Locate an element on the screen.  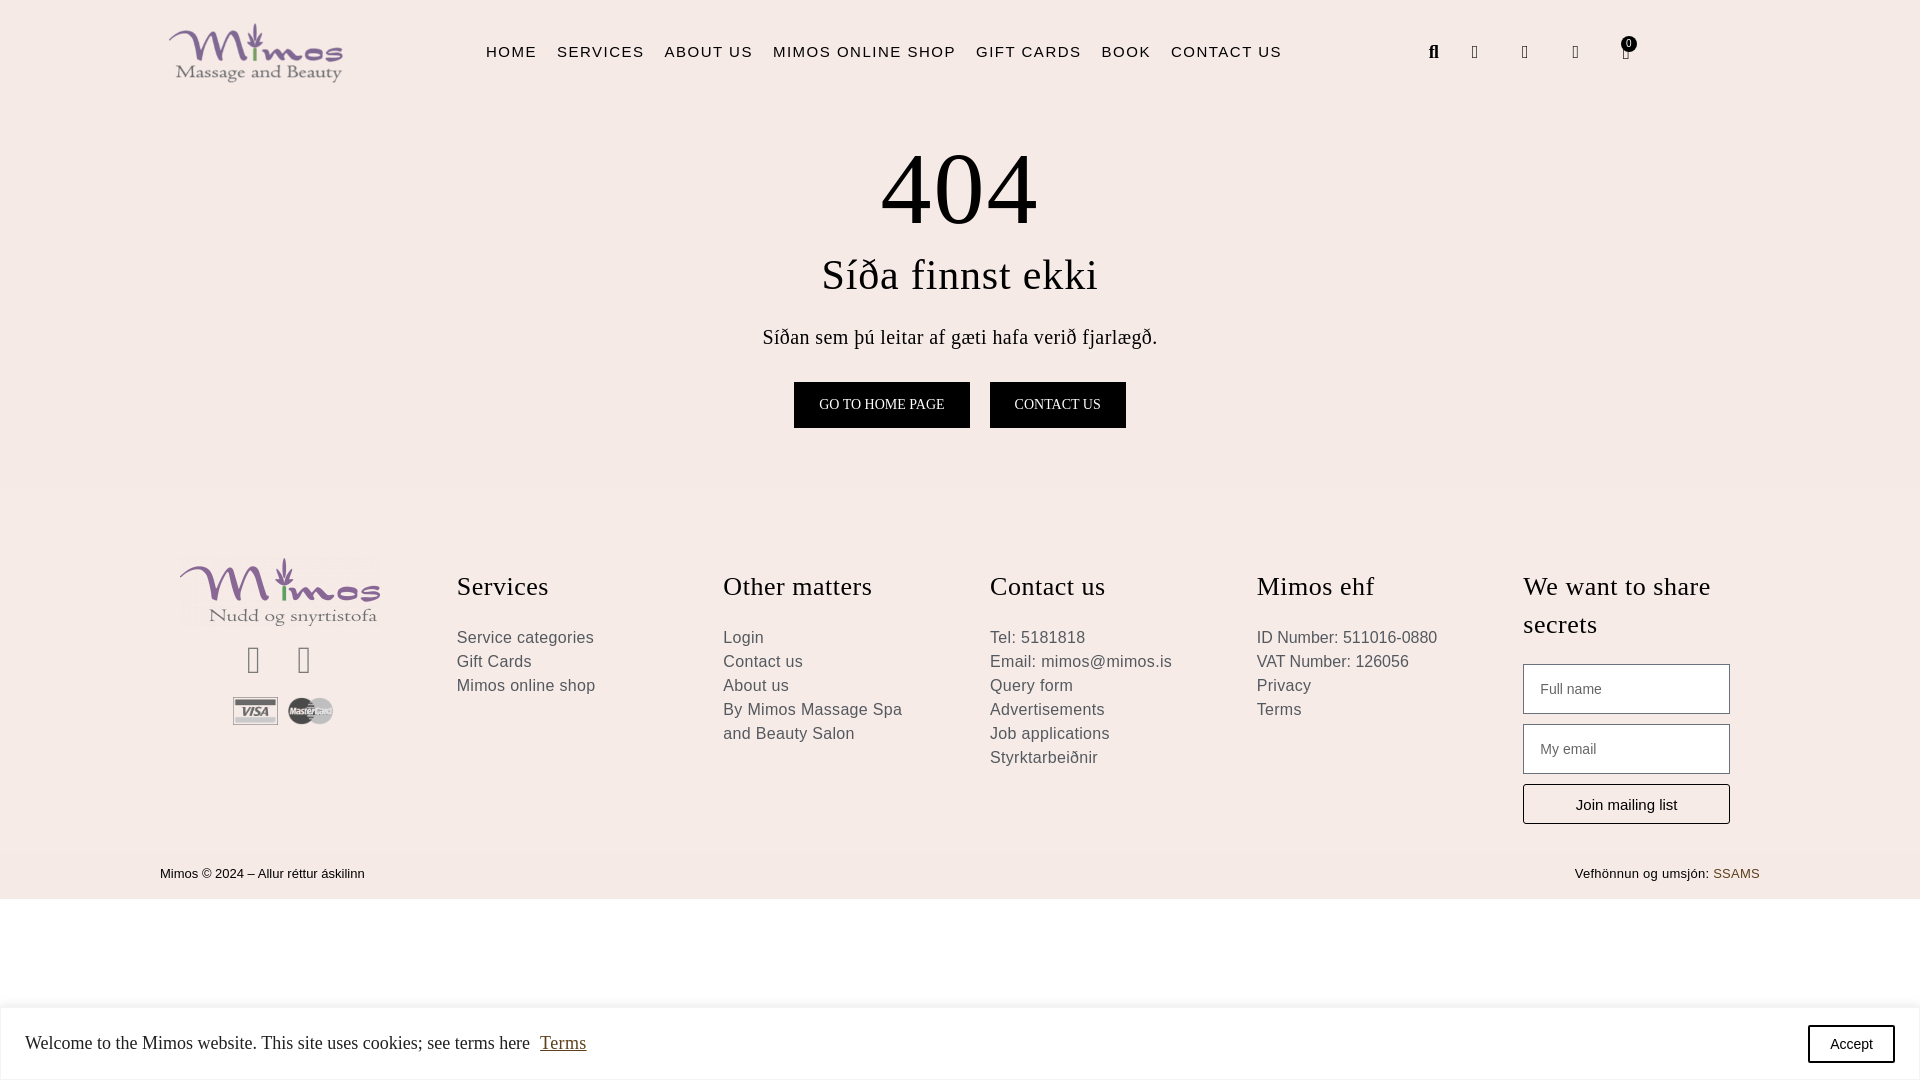
CONTACT US is located at coordinates (1226, 52).